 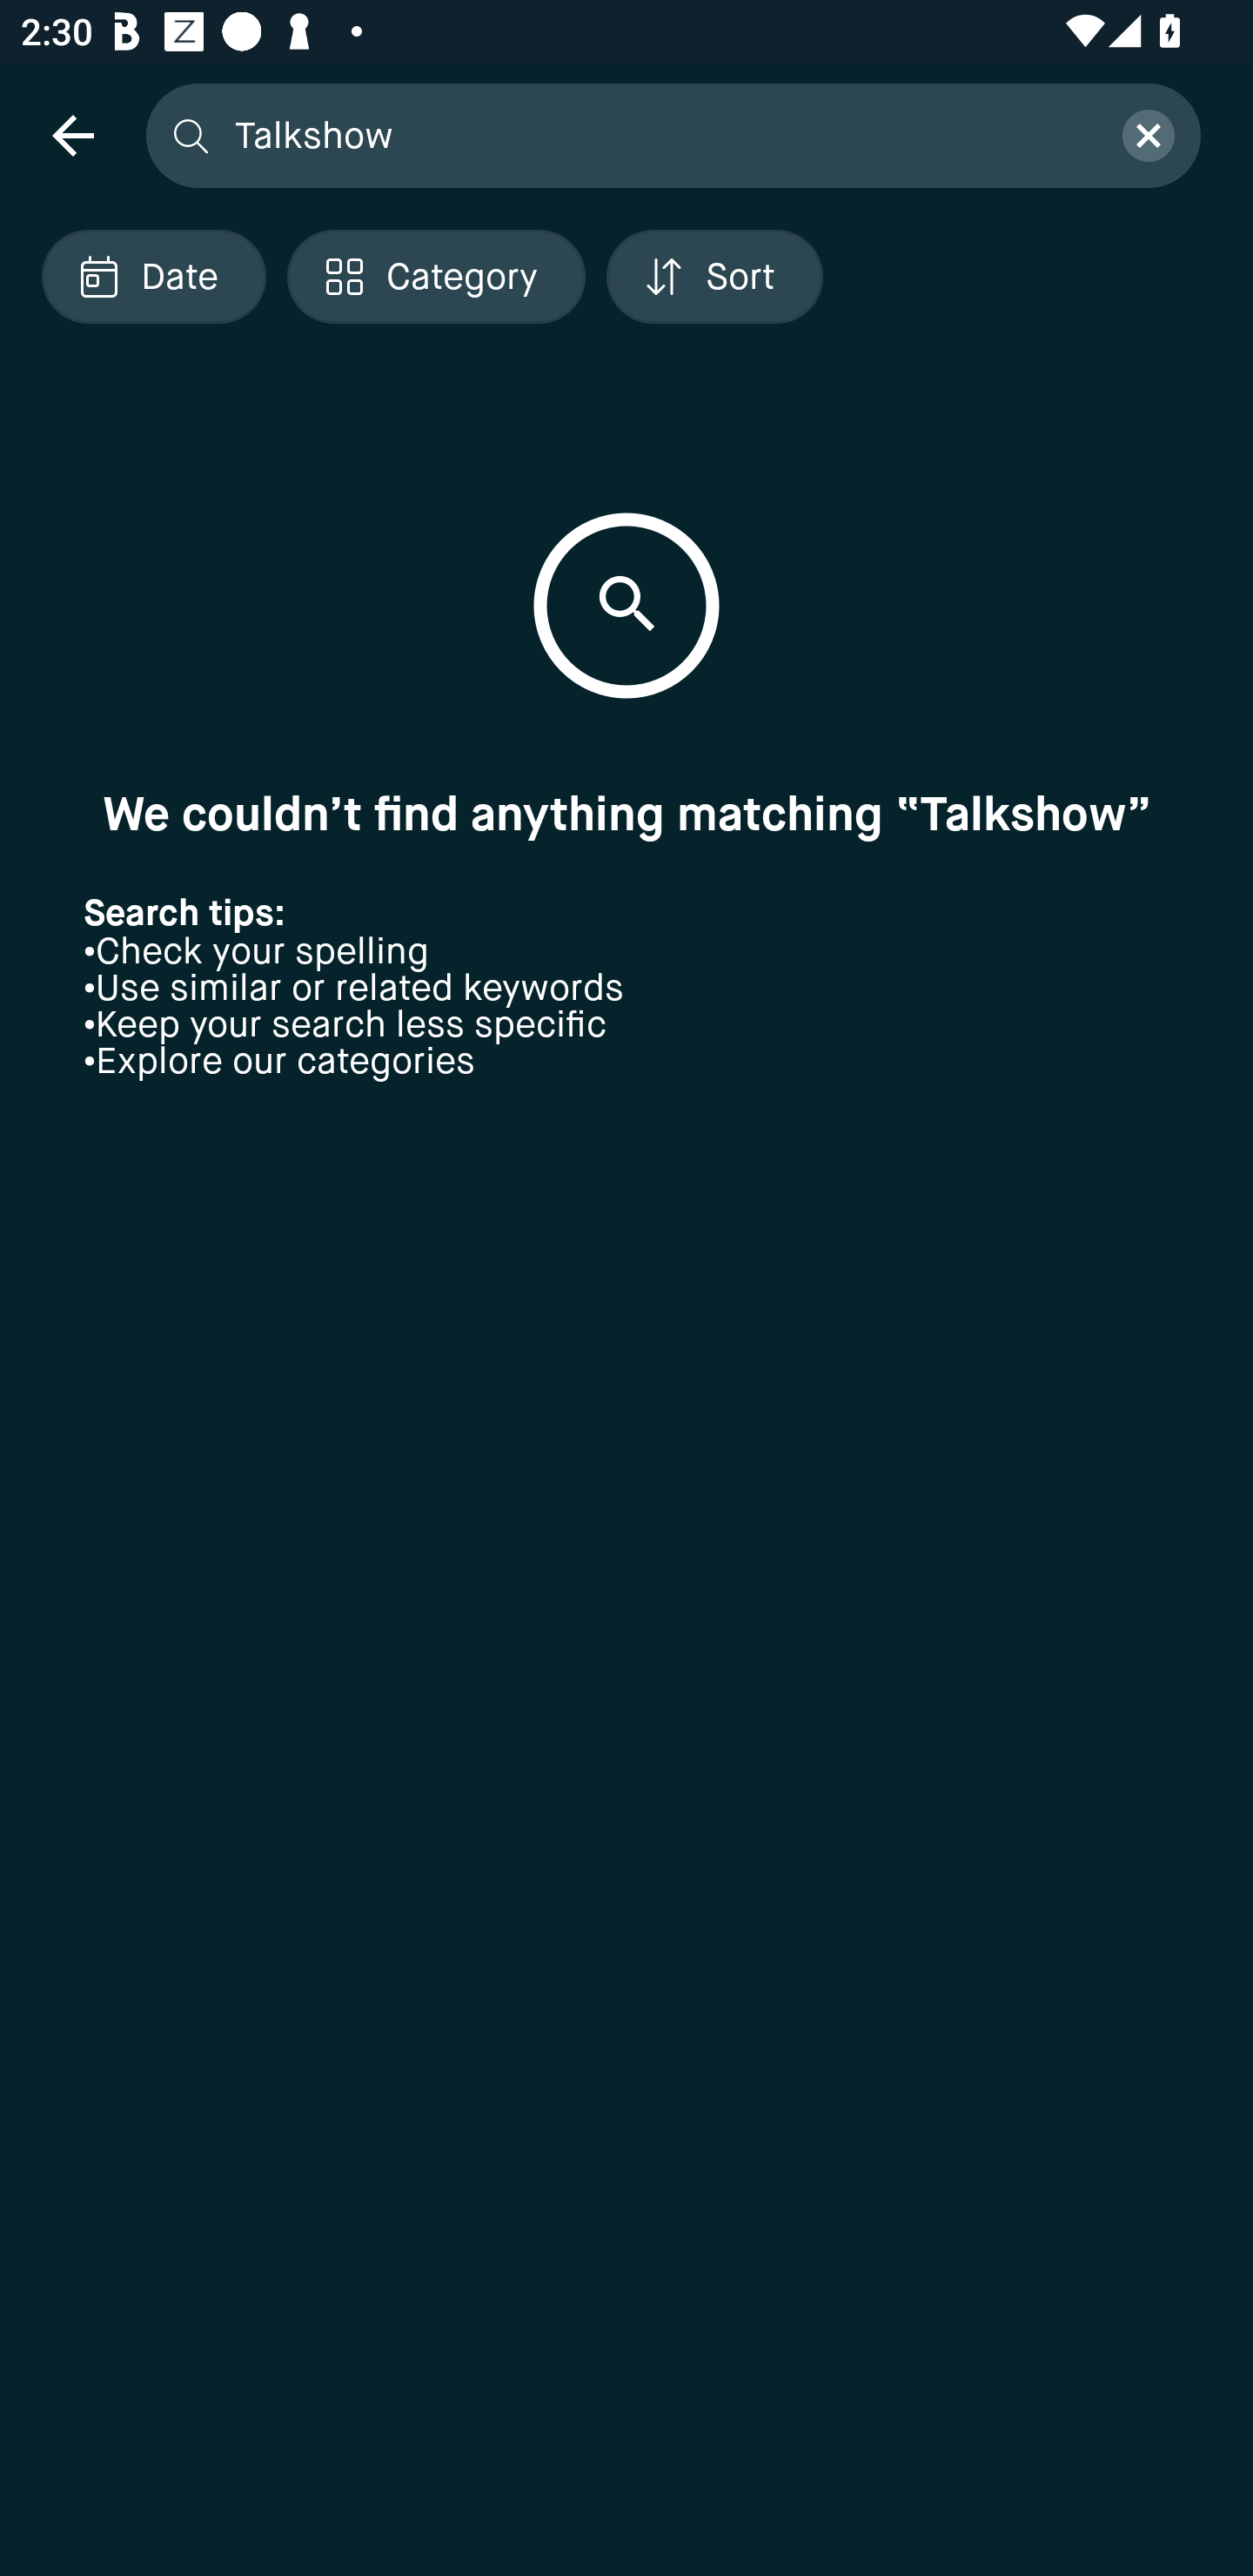 What do you see at coordinates (153, 277) in the screenshot?
I see `Localized description Date` at bounding box center [153, 277].